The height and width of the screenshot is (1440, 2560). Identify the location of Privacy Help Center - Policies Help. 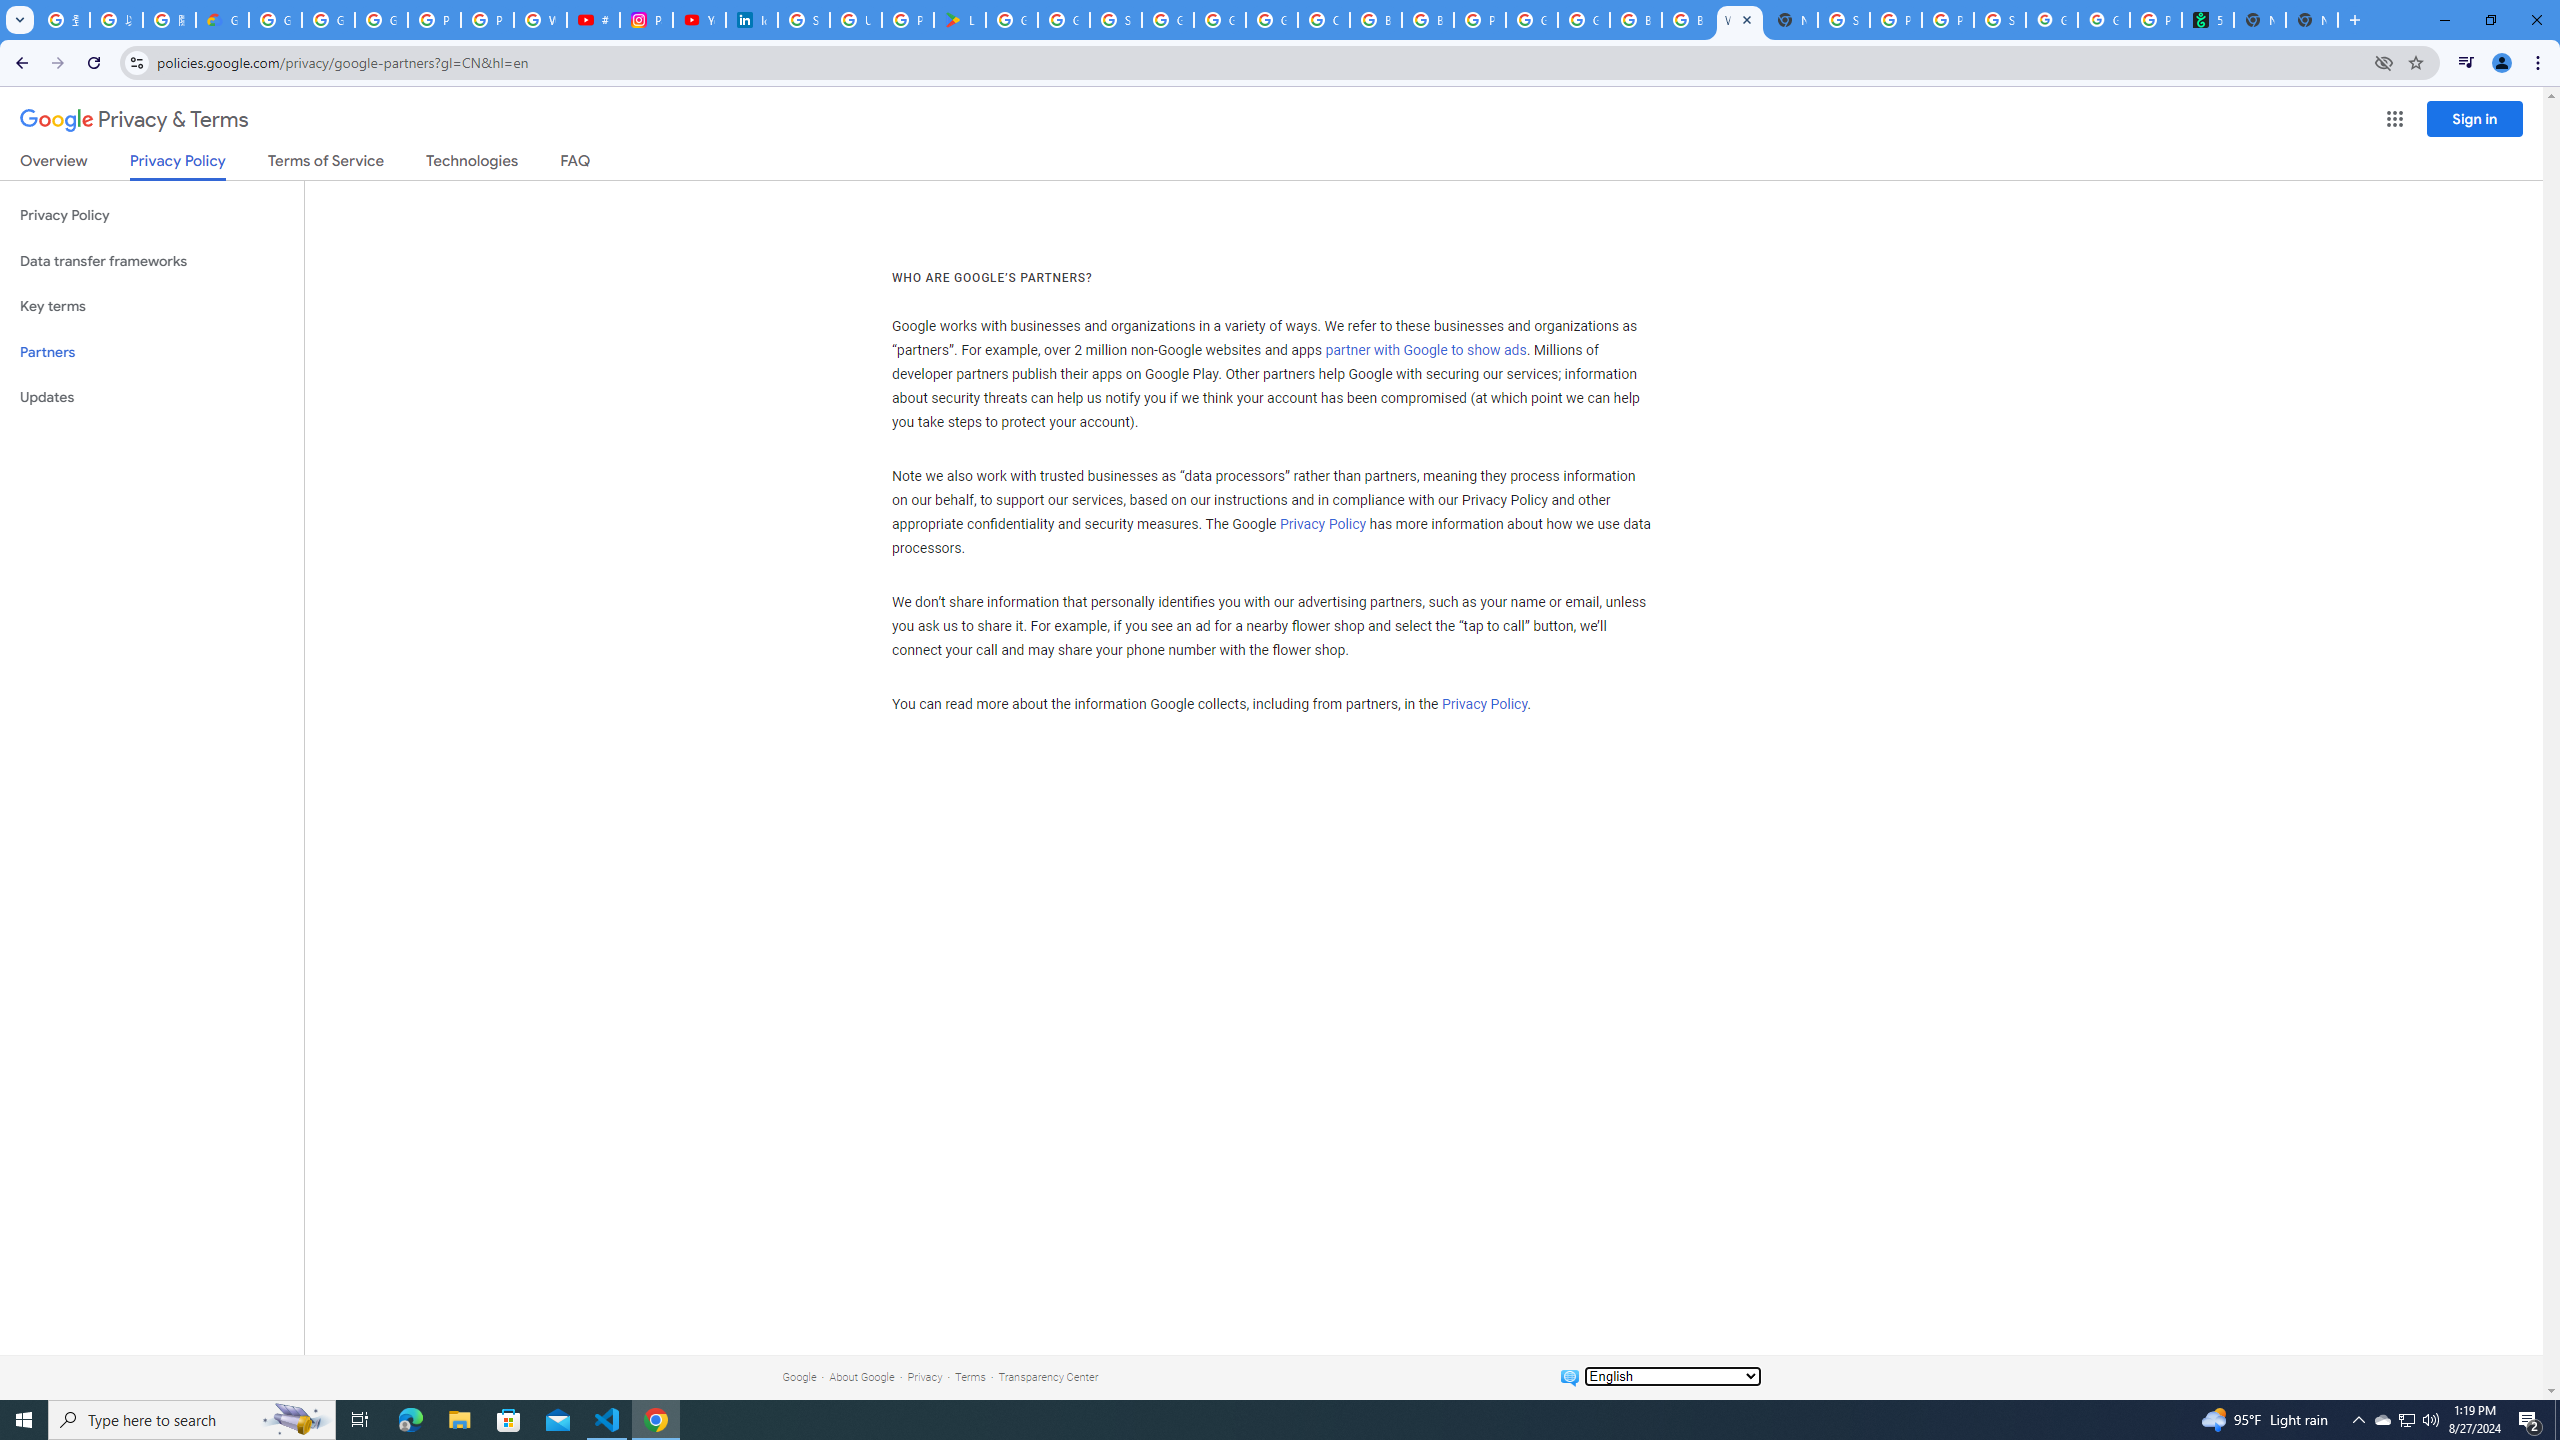
(488, 20).